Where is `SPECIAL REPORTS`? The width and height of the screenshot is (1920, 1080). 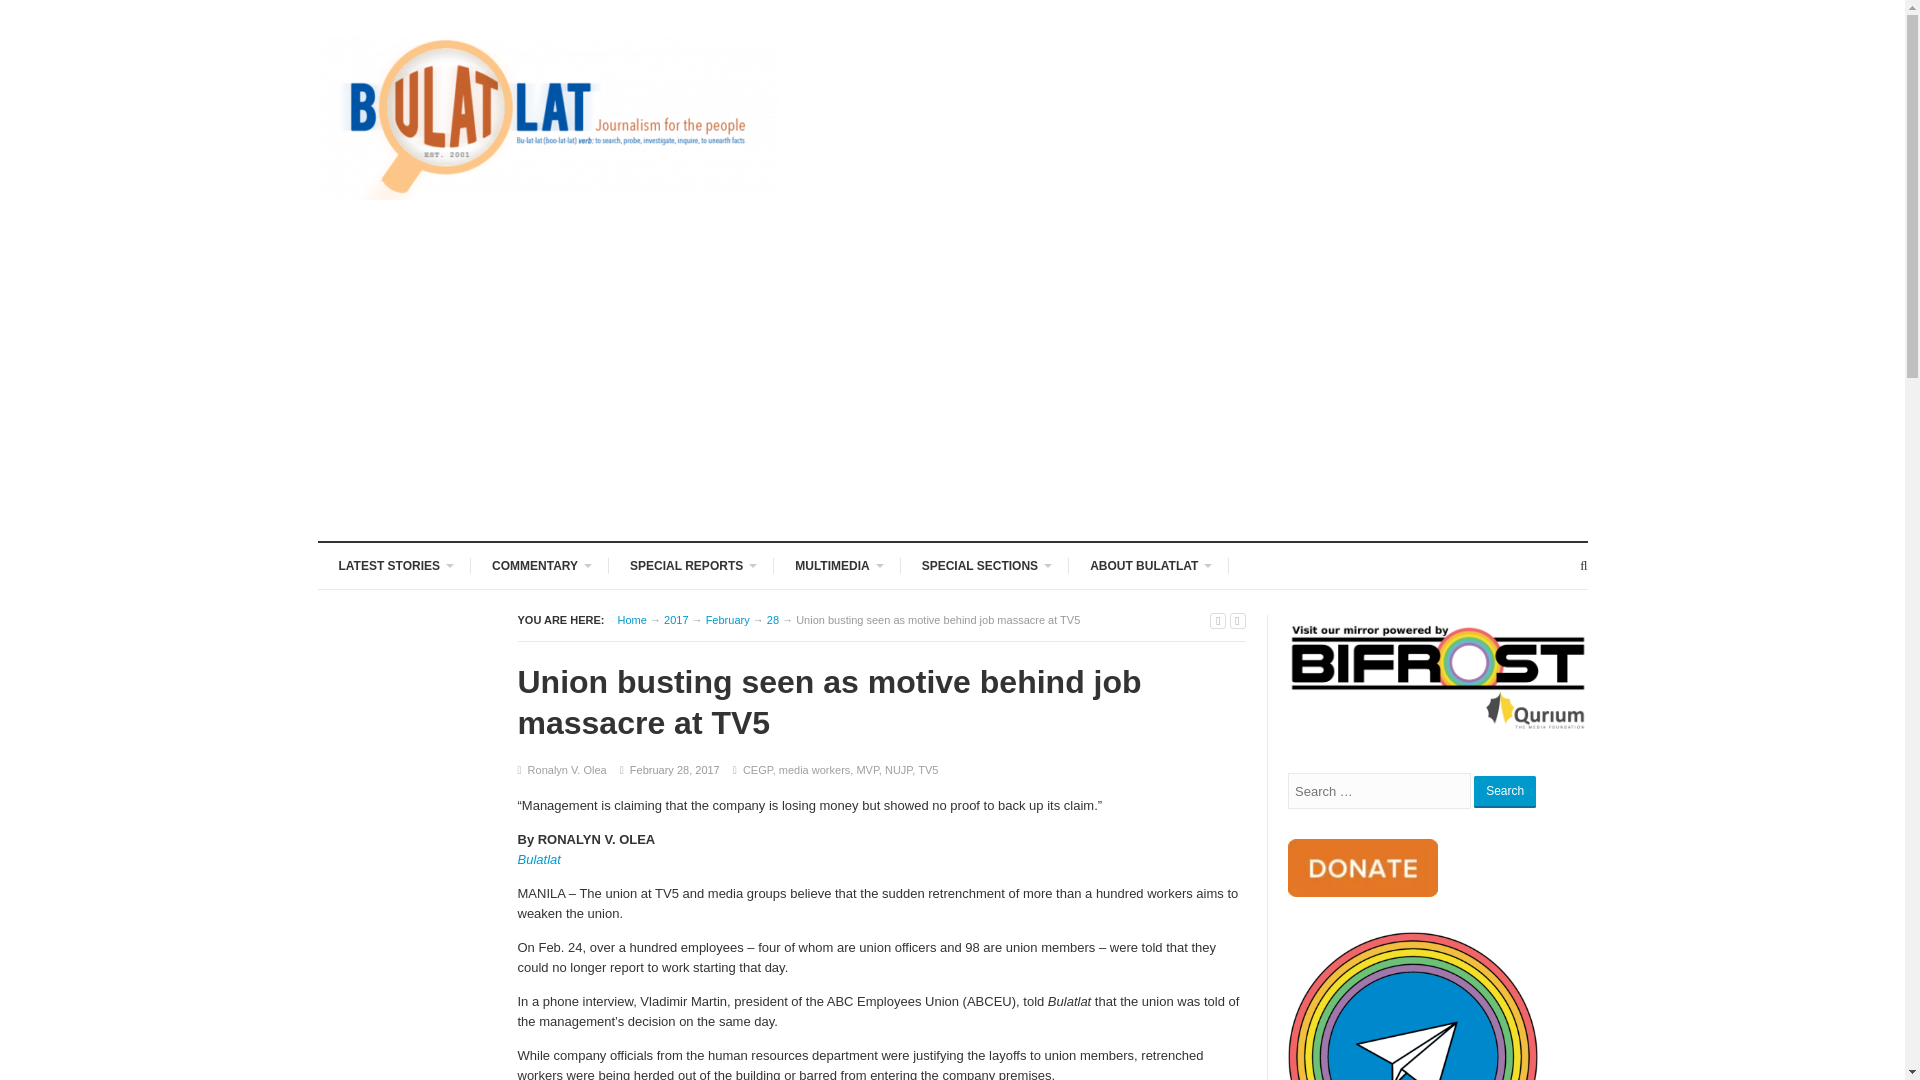
SPECIAL REPORTS is located at coordinates (691, 564).